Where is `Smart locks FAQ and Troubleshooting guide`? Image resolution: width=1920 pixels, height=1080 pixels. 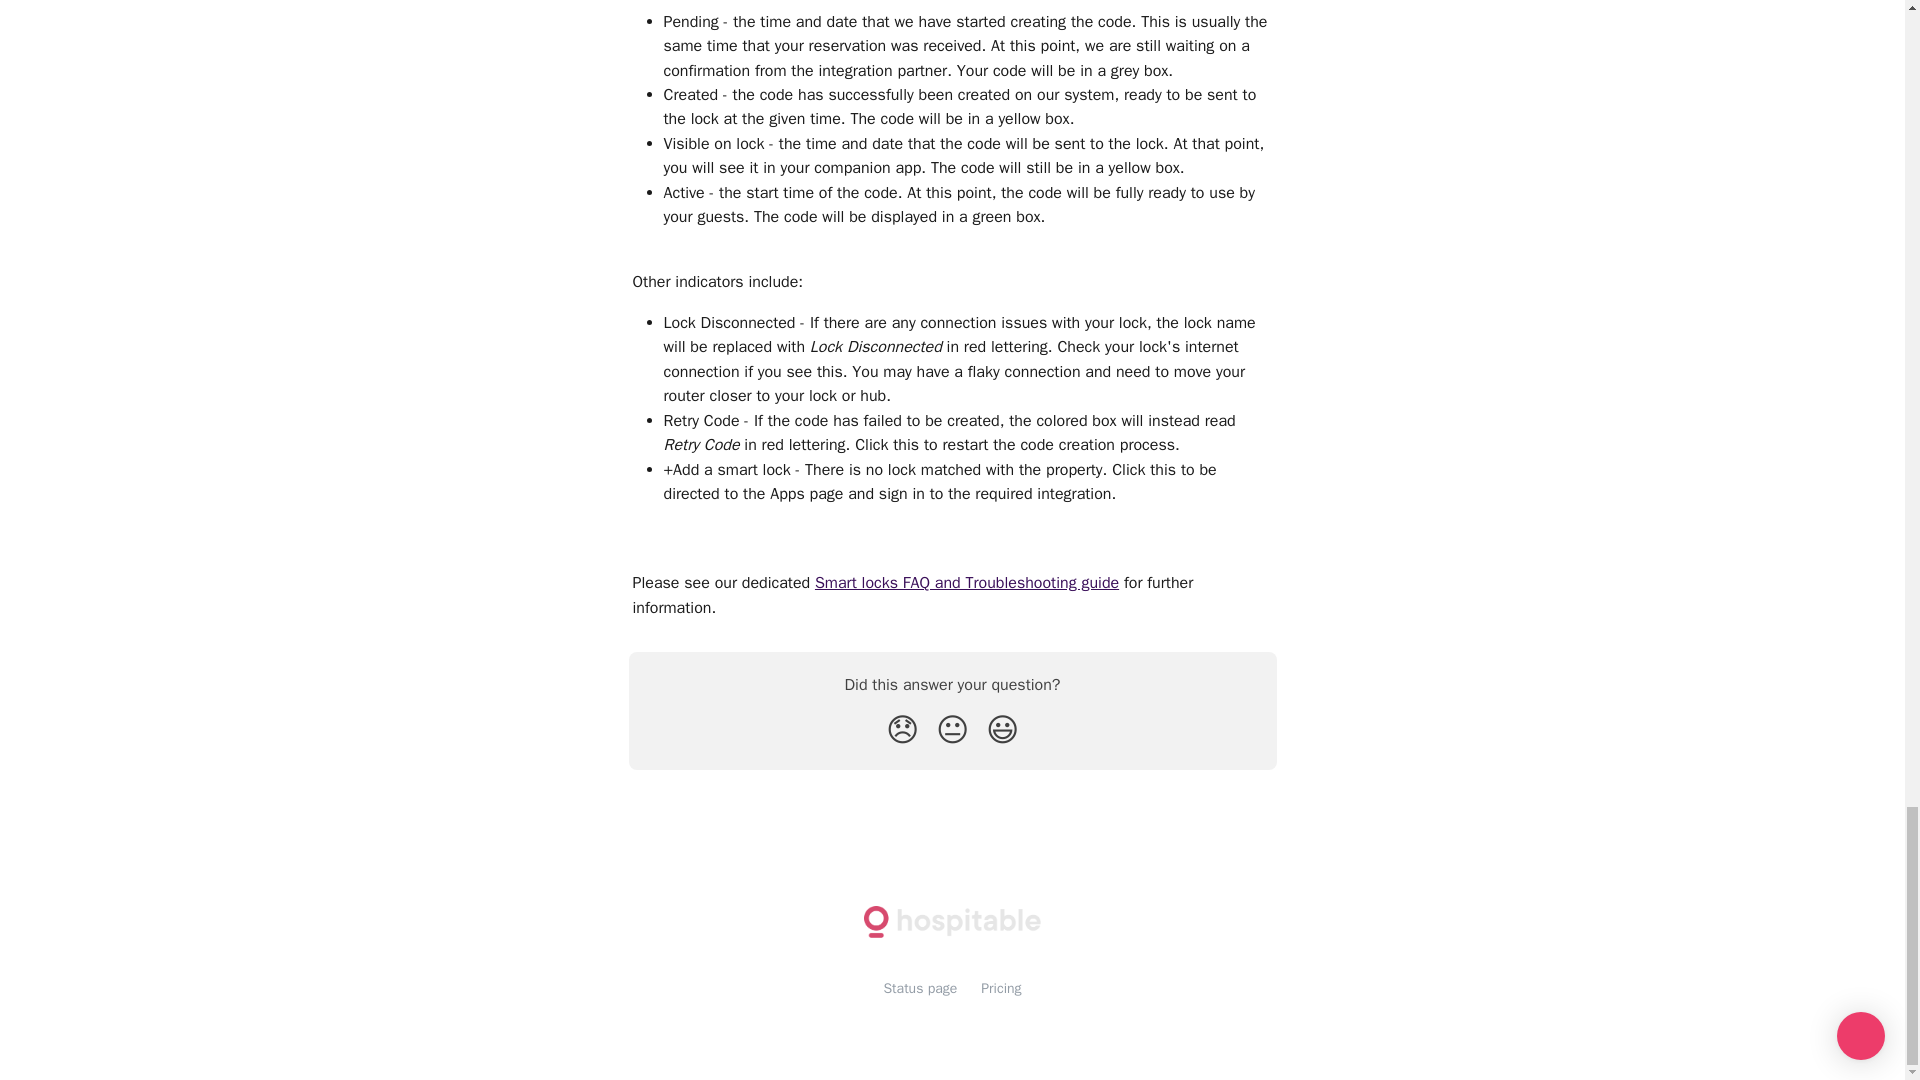
Smart locks FAQ and Troubleshooting guide is located at coordinates (966, 582).